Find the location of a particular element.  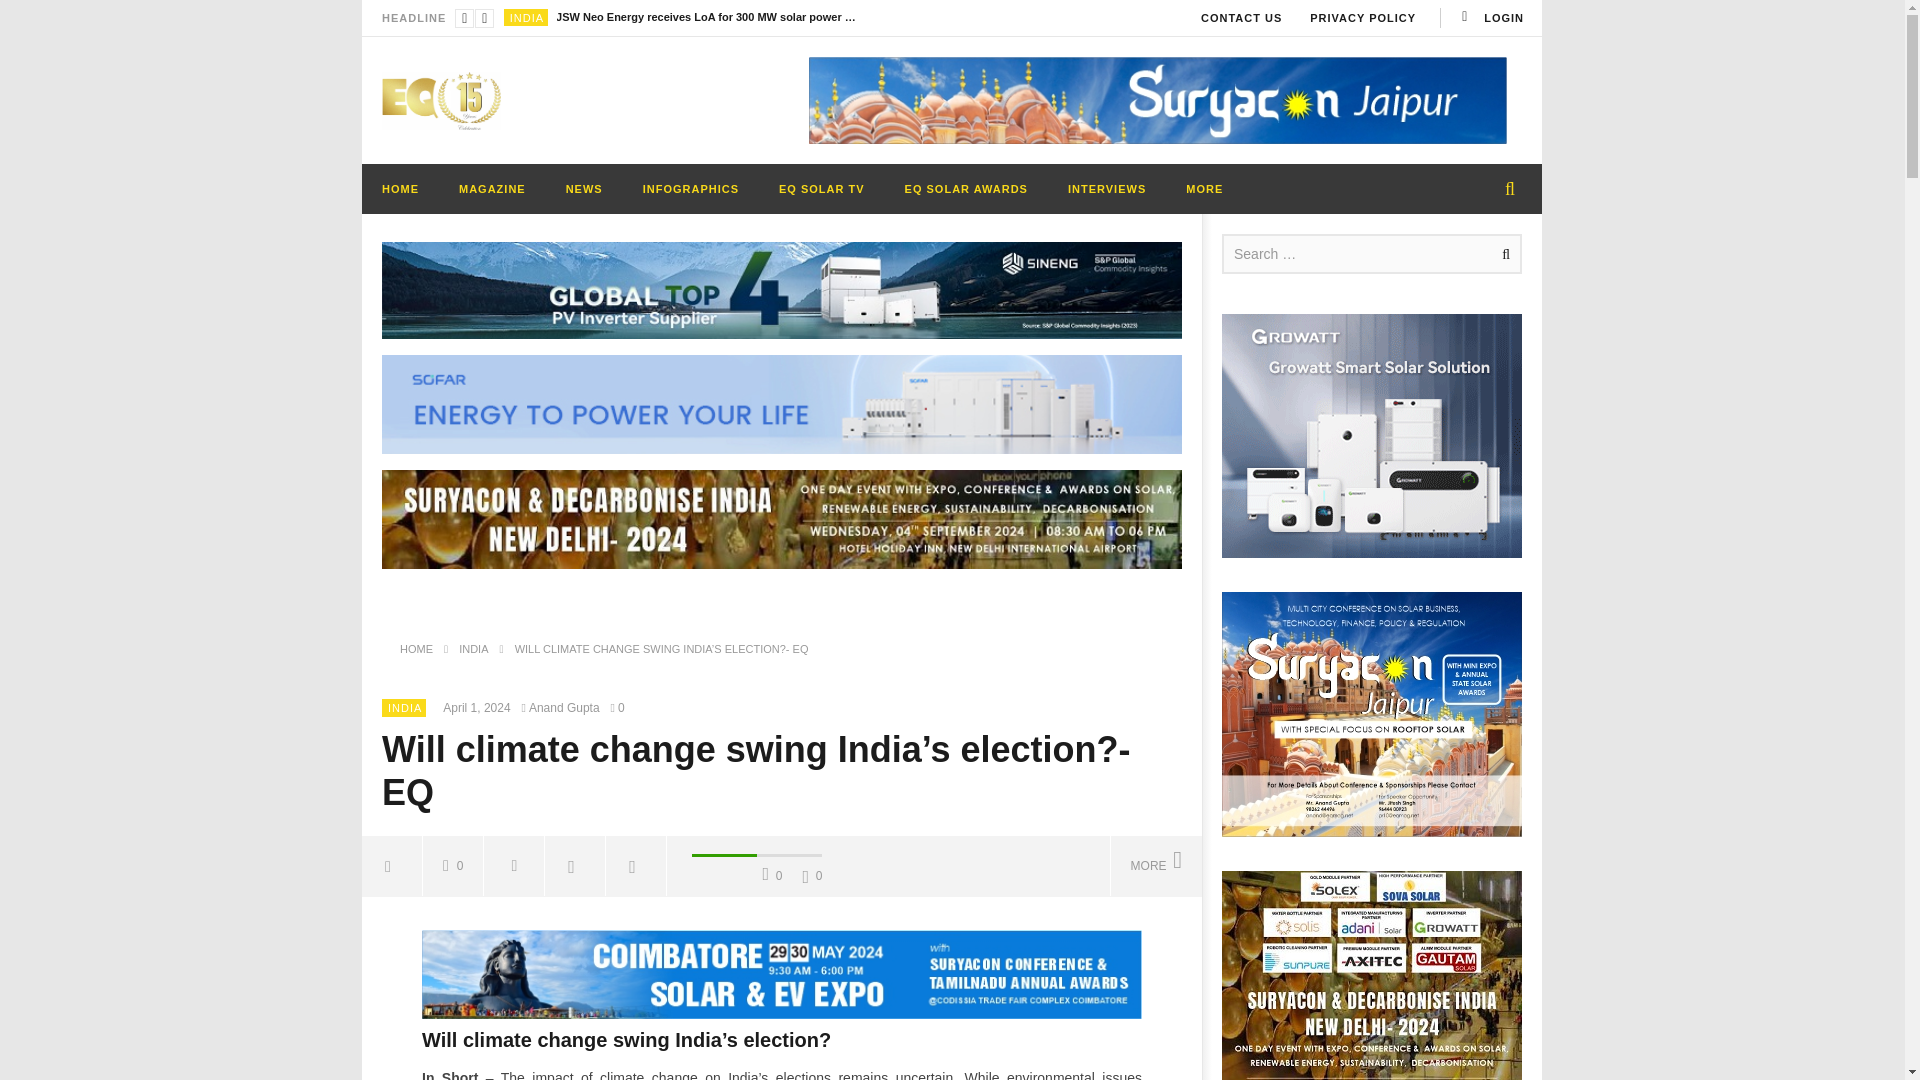

The Leading Solar Magazine In India is located at coordinates (442, 100).